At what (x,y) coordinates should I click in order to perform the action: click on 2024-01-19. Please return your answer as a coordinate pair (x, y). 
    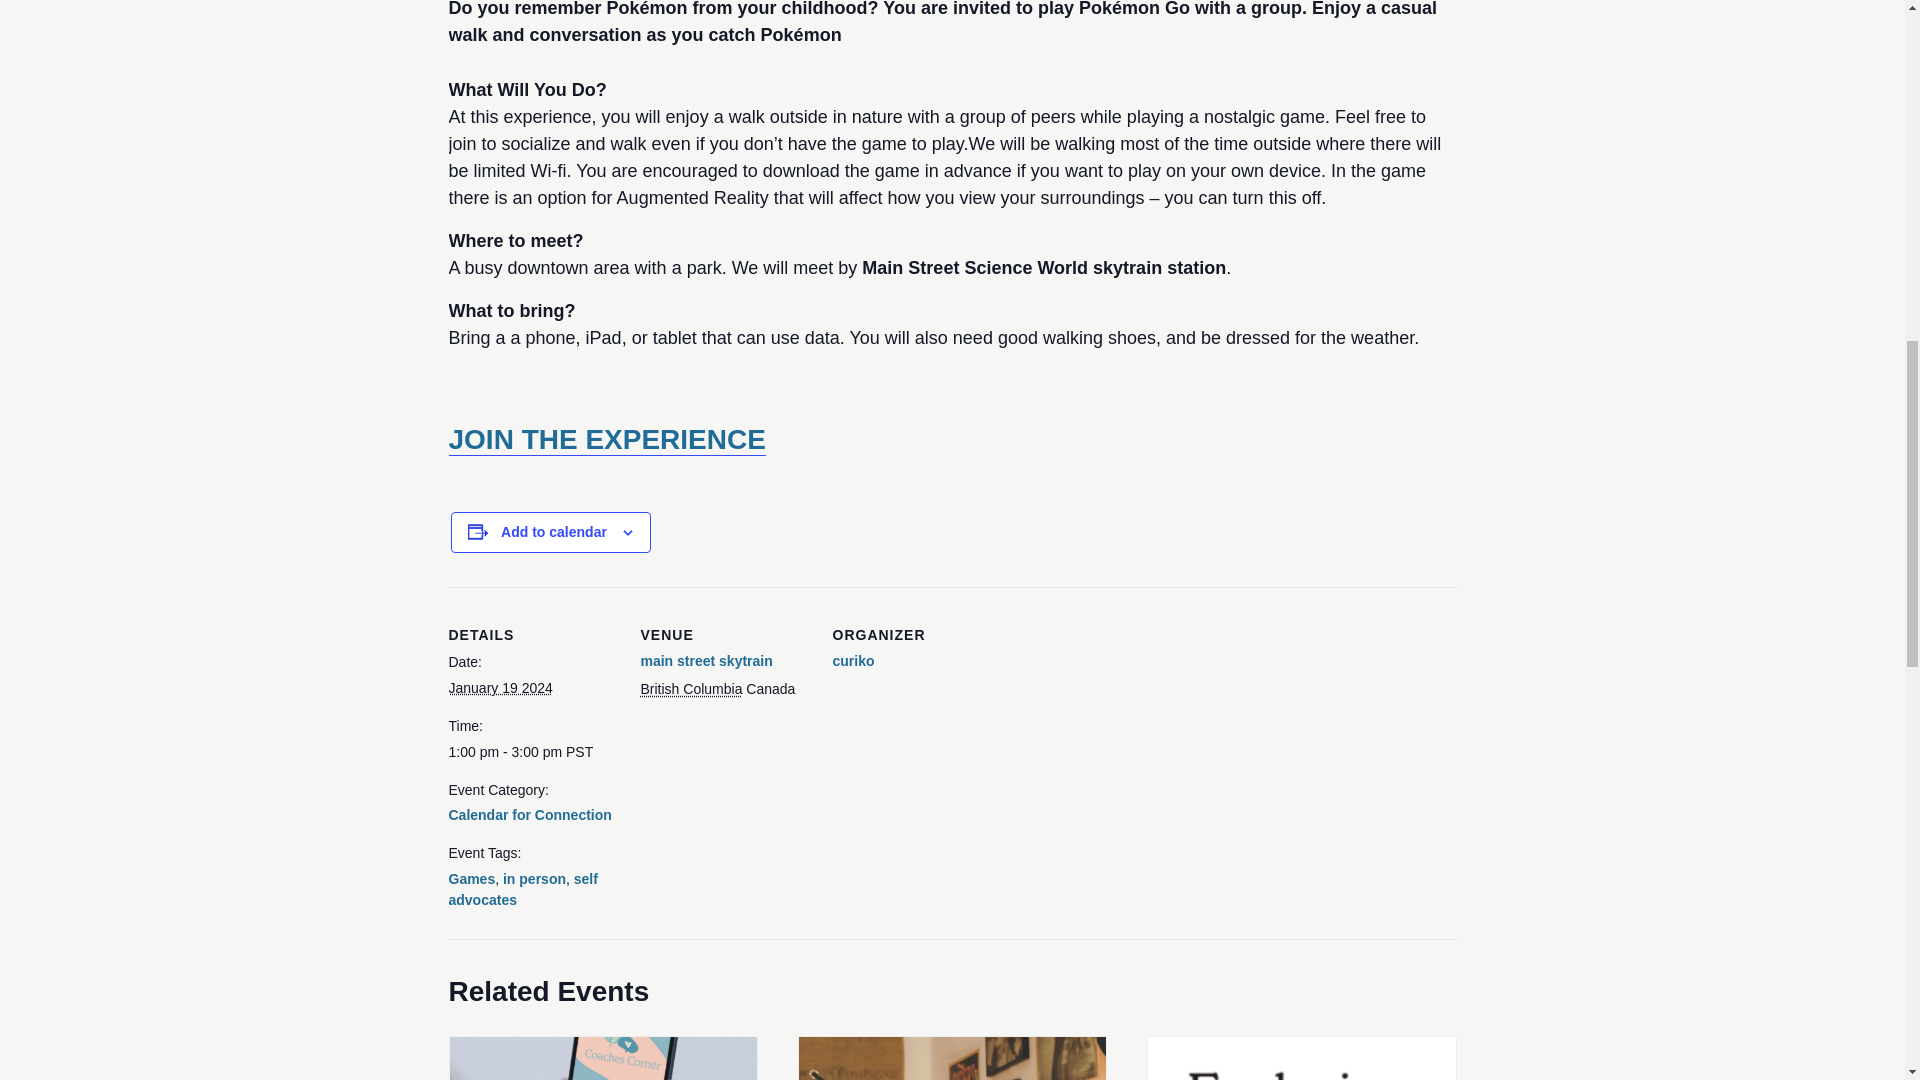
    Looking at the image, I should click on (532, 752).